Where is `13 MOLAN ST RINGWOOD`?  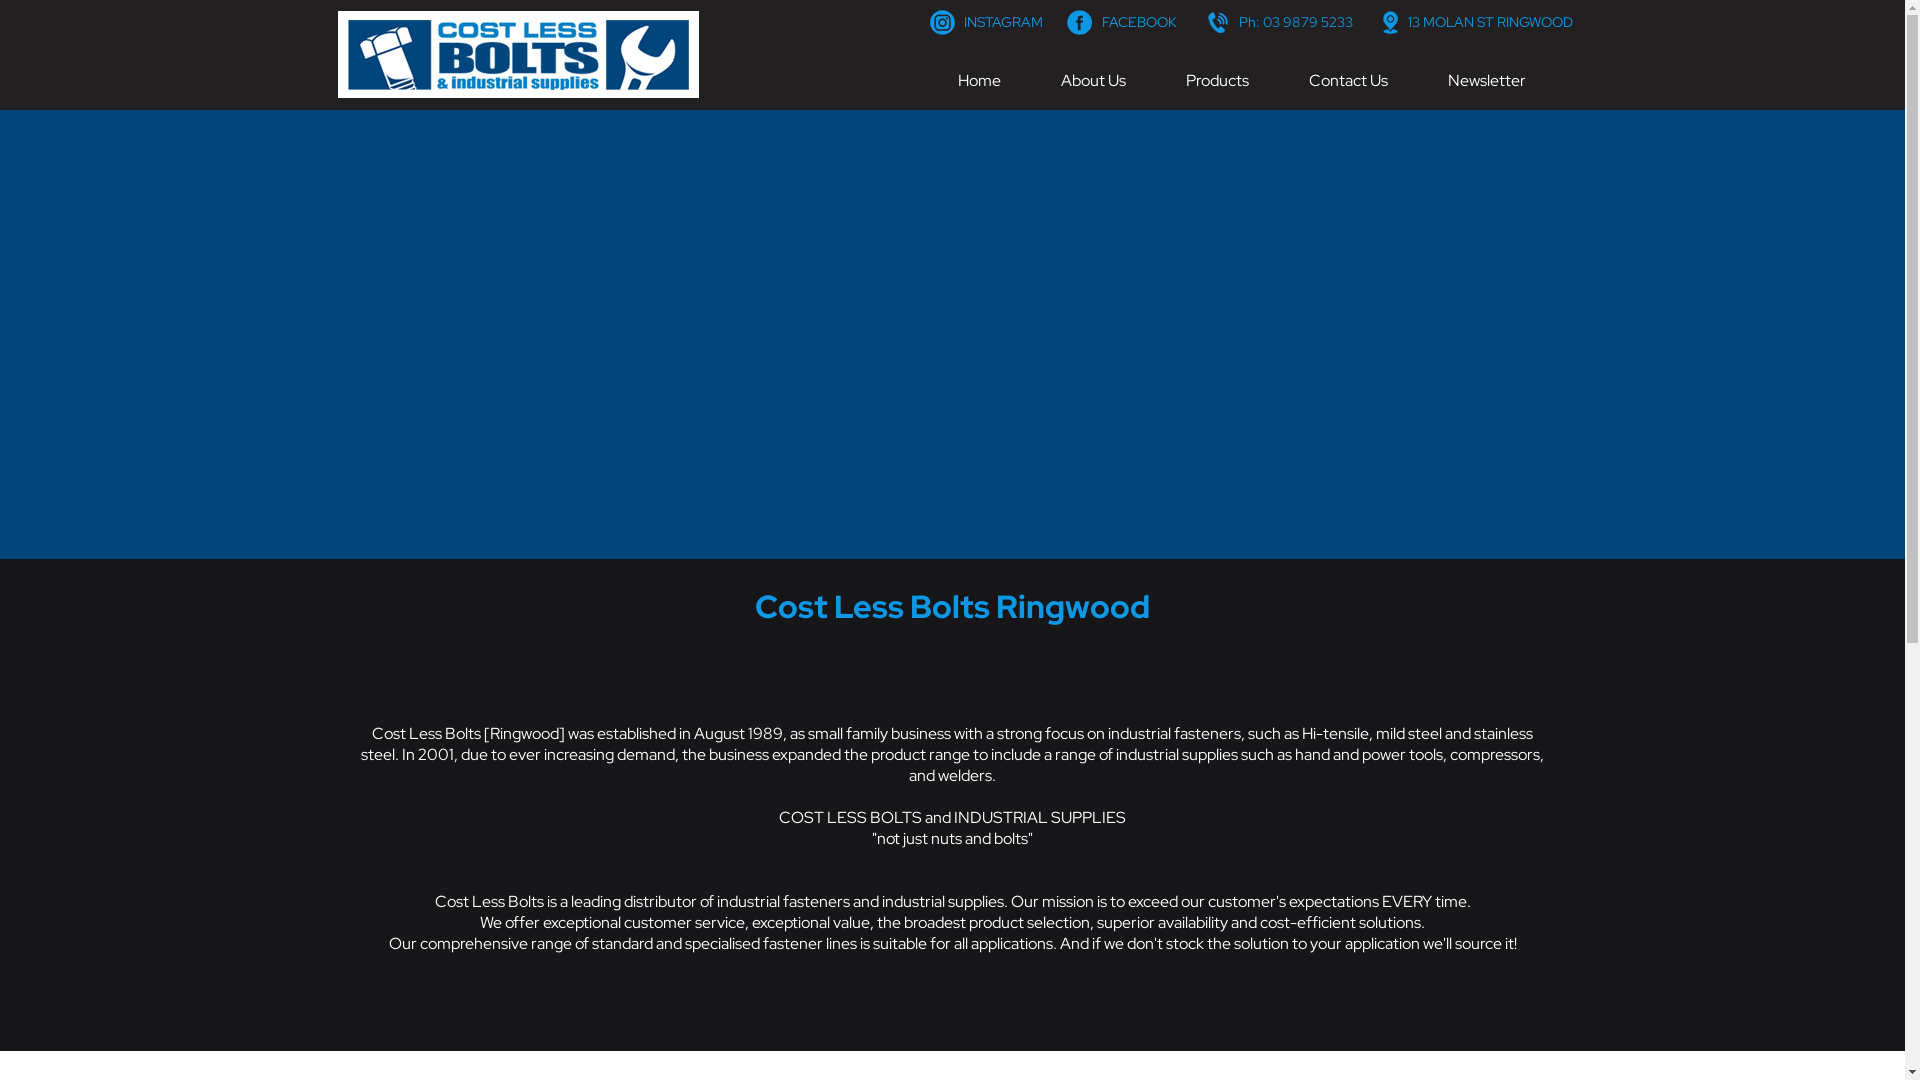
13 MOLAN ST RINGWOOD is located at coordinates (1490, 22).